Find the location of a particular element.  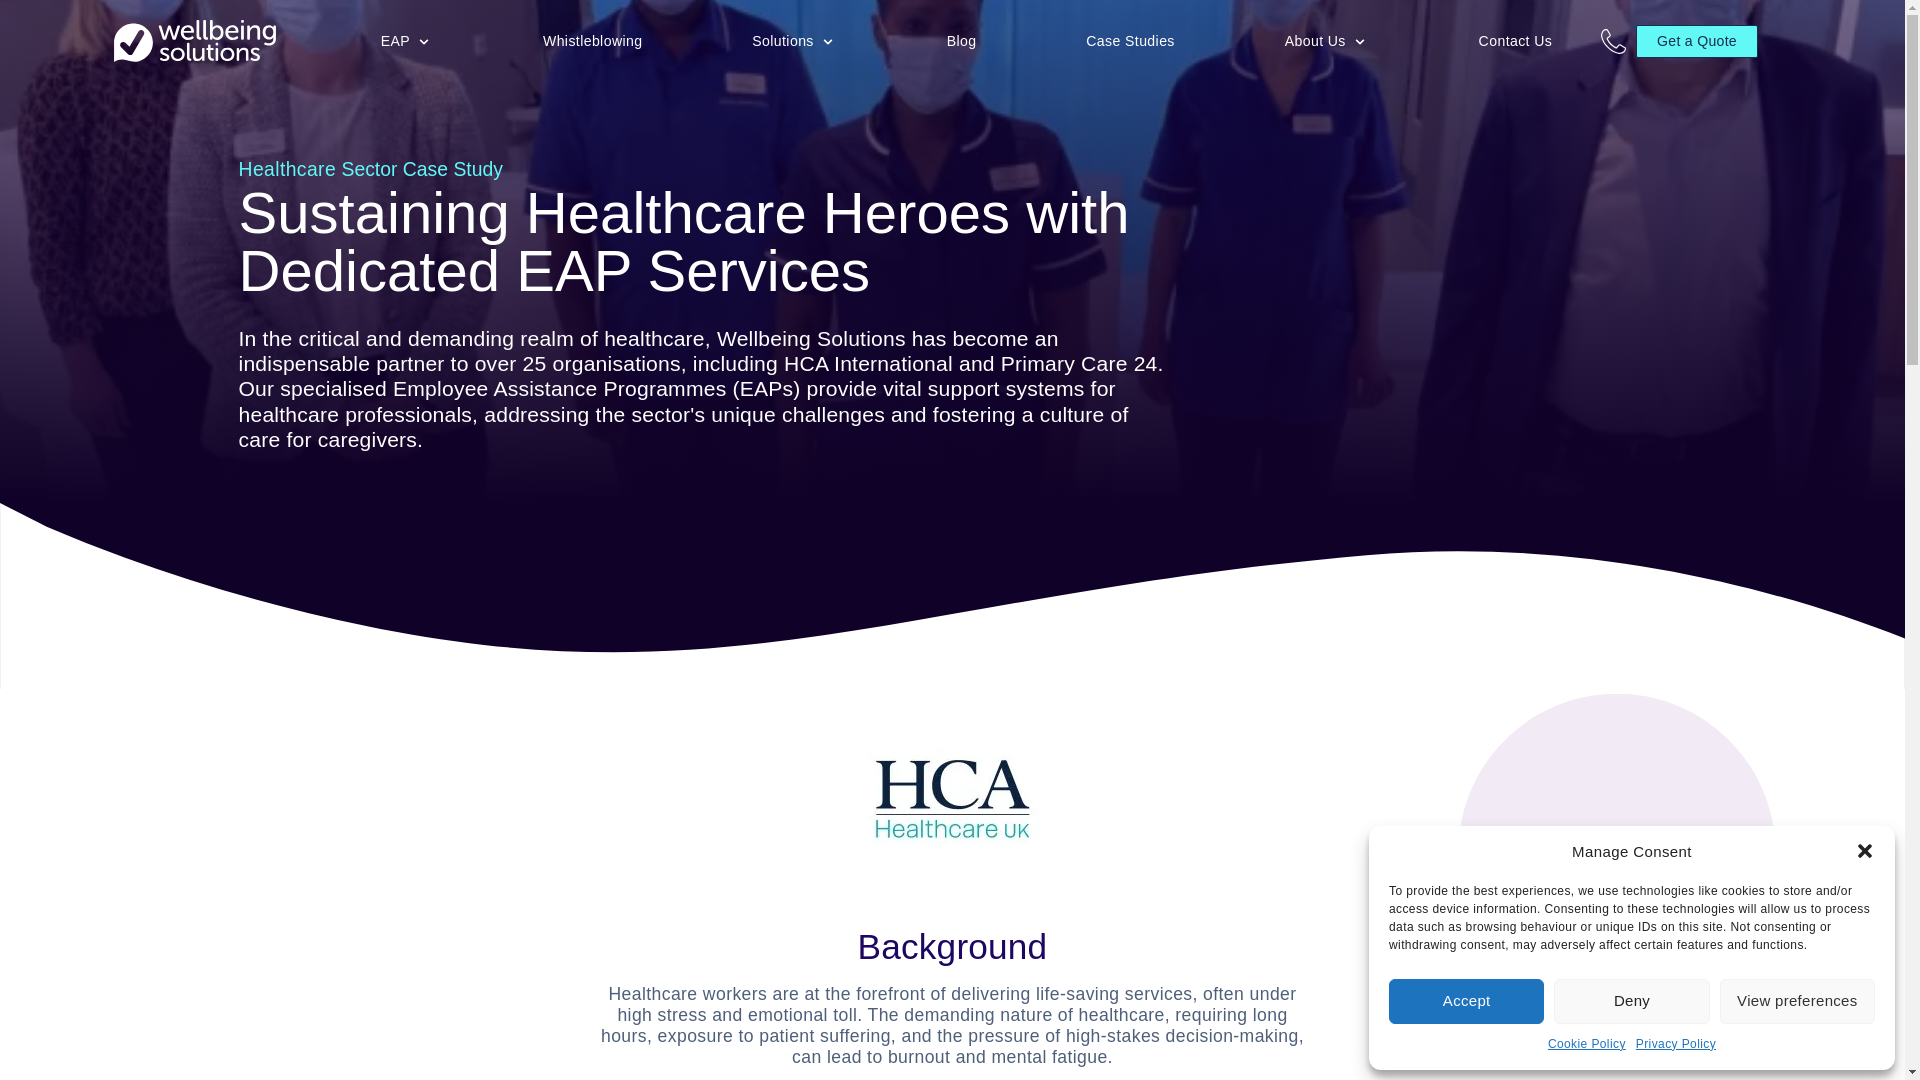

View preferences is located at coordinates (1798, 1000).